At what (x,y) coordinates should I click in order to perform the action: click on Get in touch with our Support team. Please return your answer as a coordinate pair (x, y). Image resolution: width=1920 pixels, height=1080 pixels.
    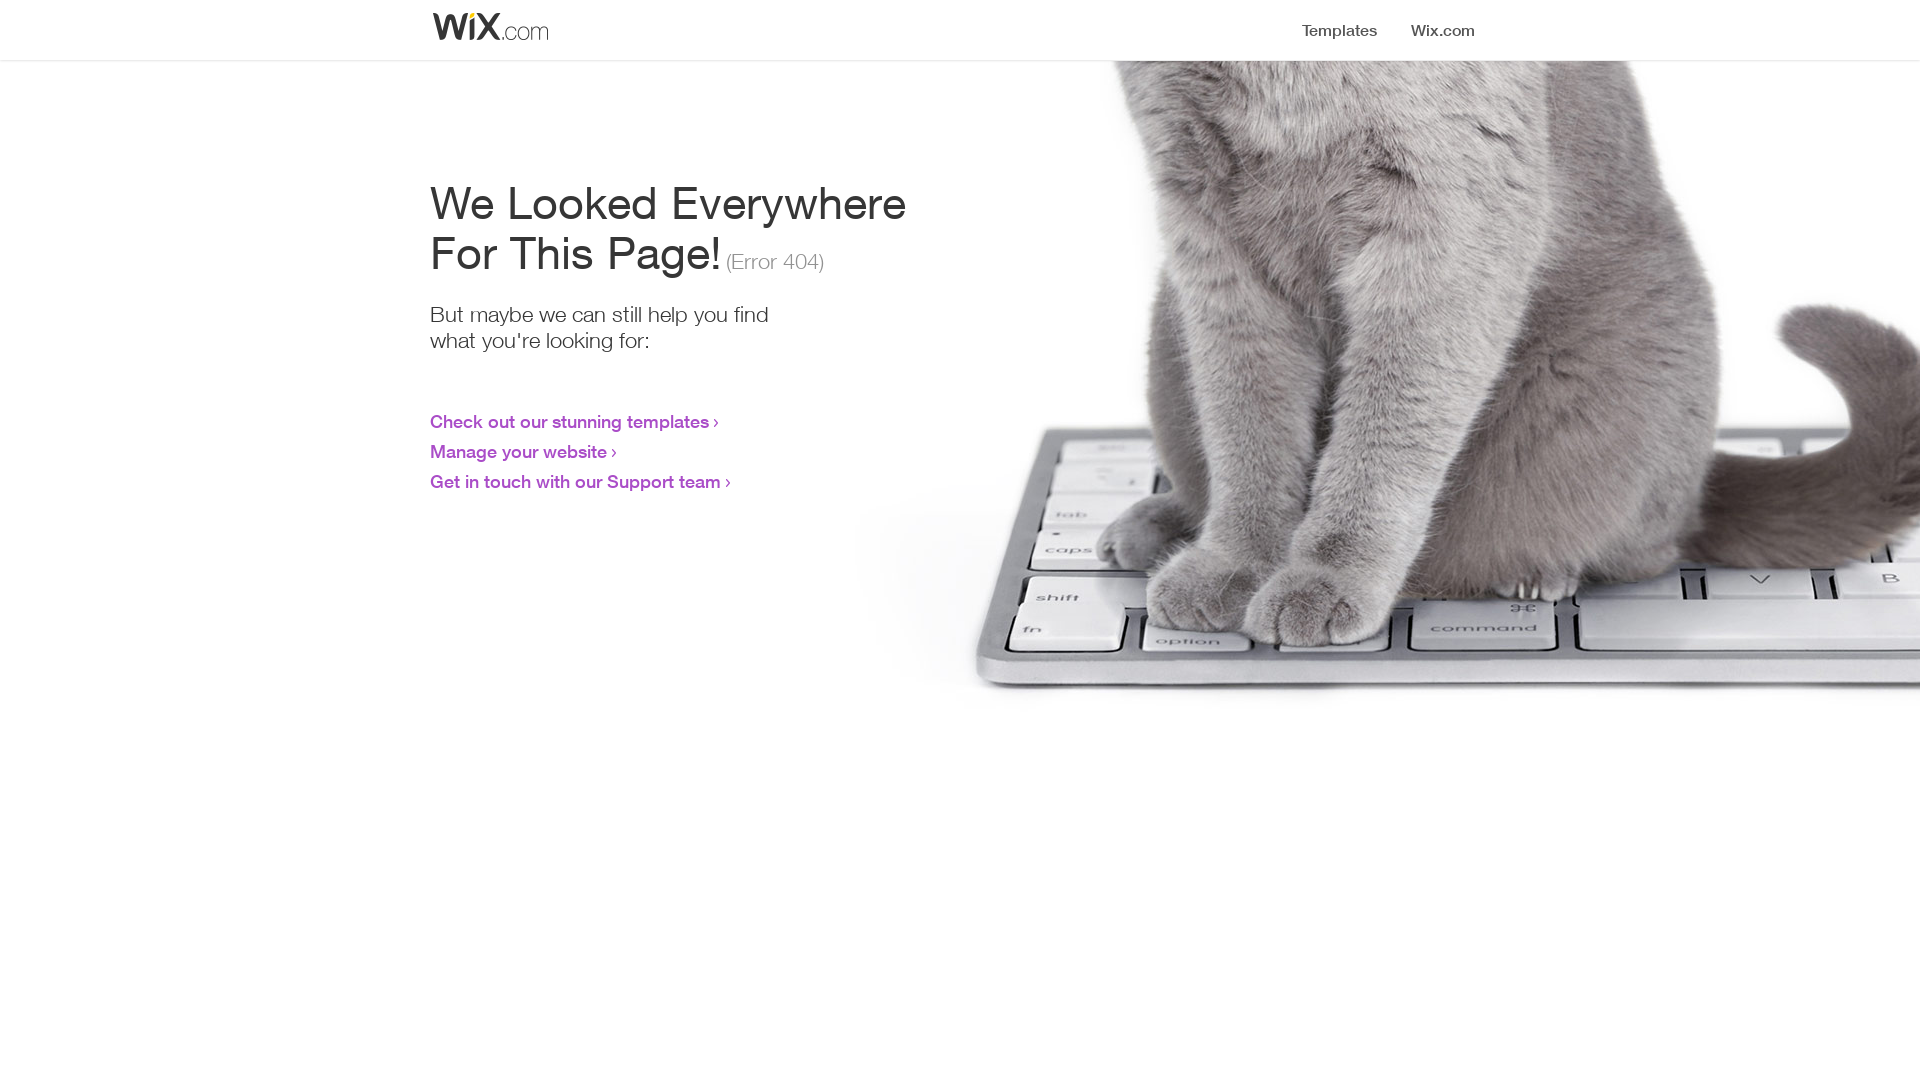
    Looking at the image, I should click on (576, 481).